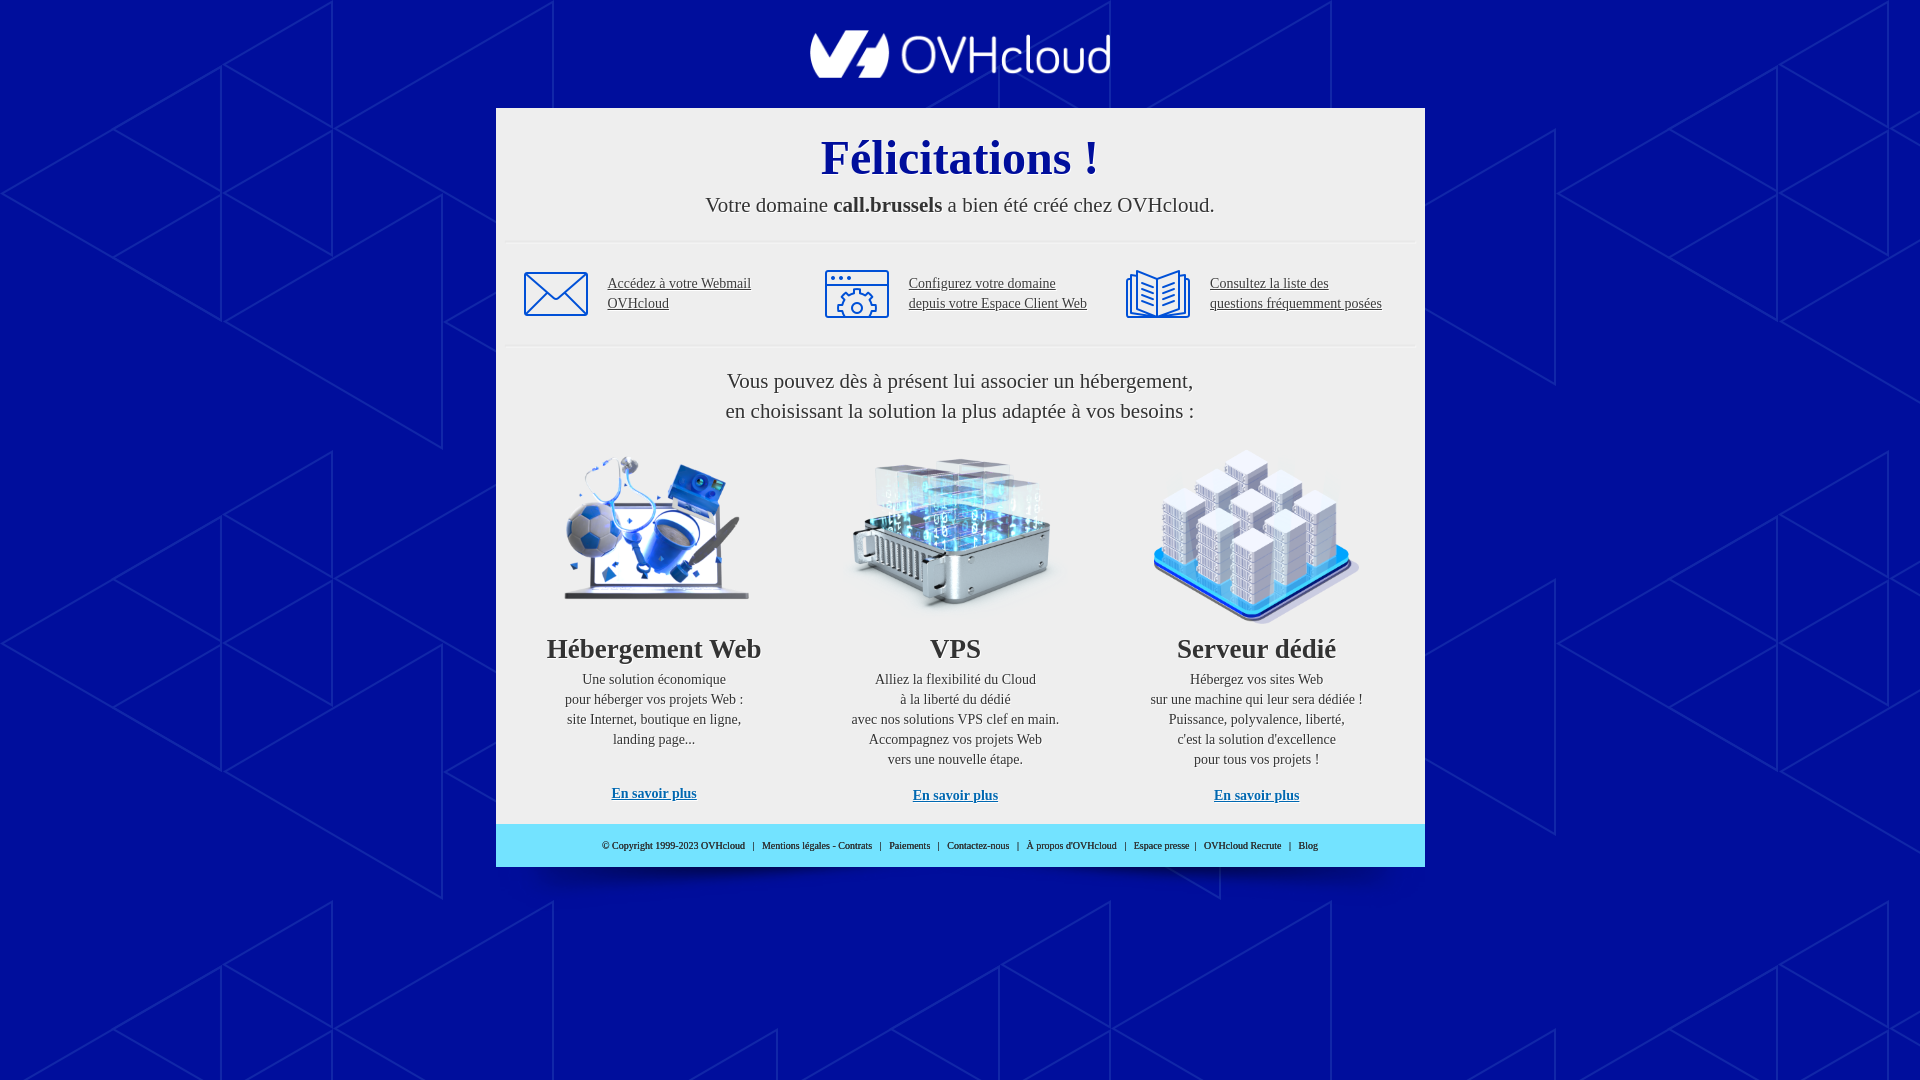  Describe the element at coordinates (956, 796) in the screenshot. I see `En savoir plus` at that location.